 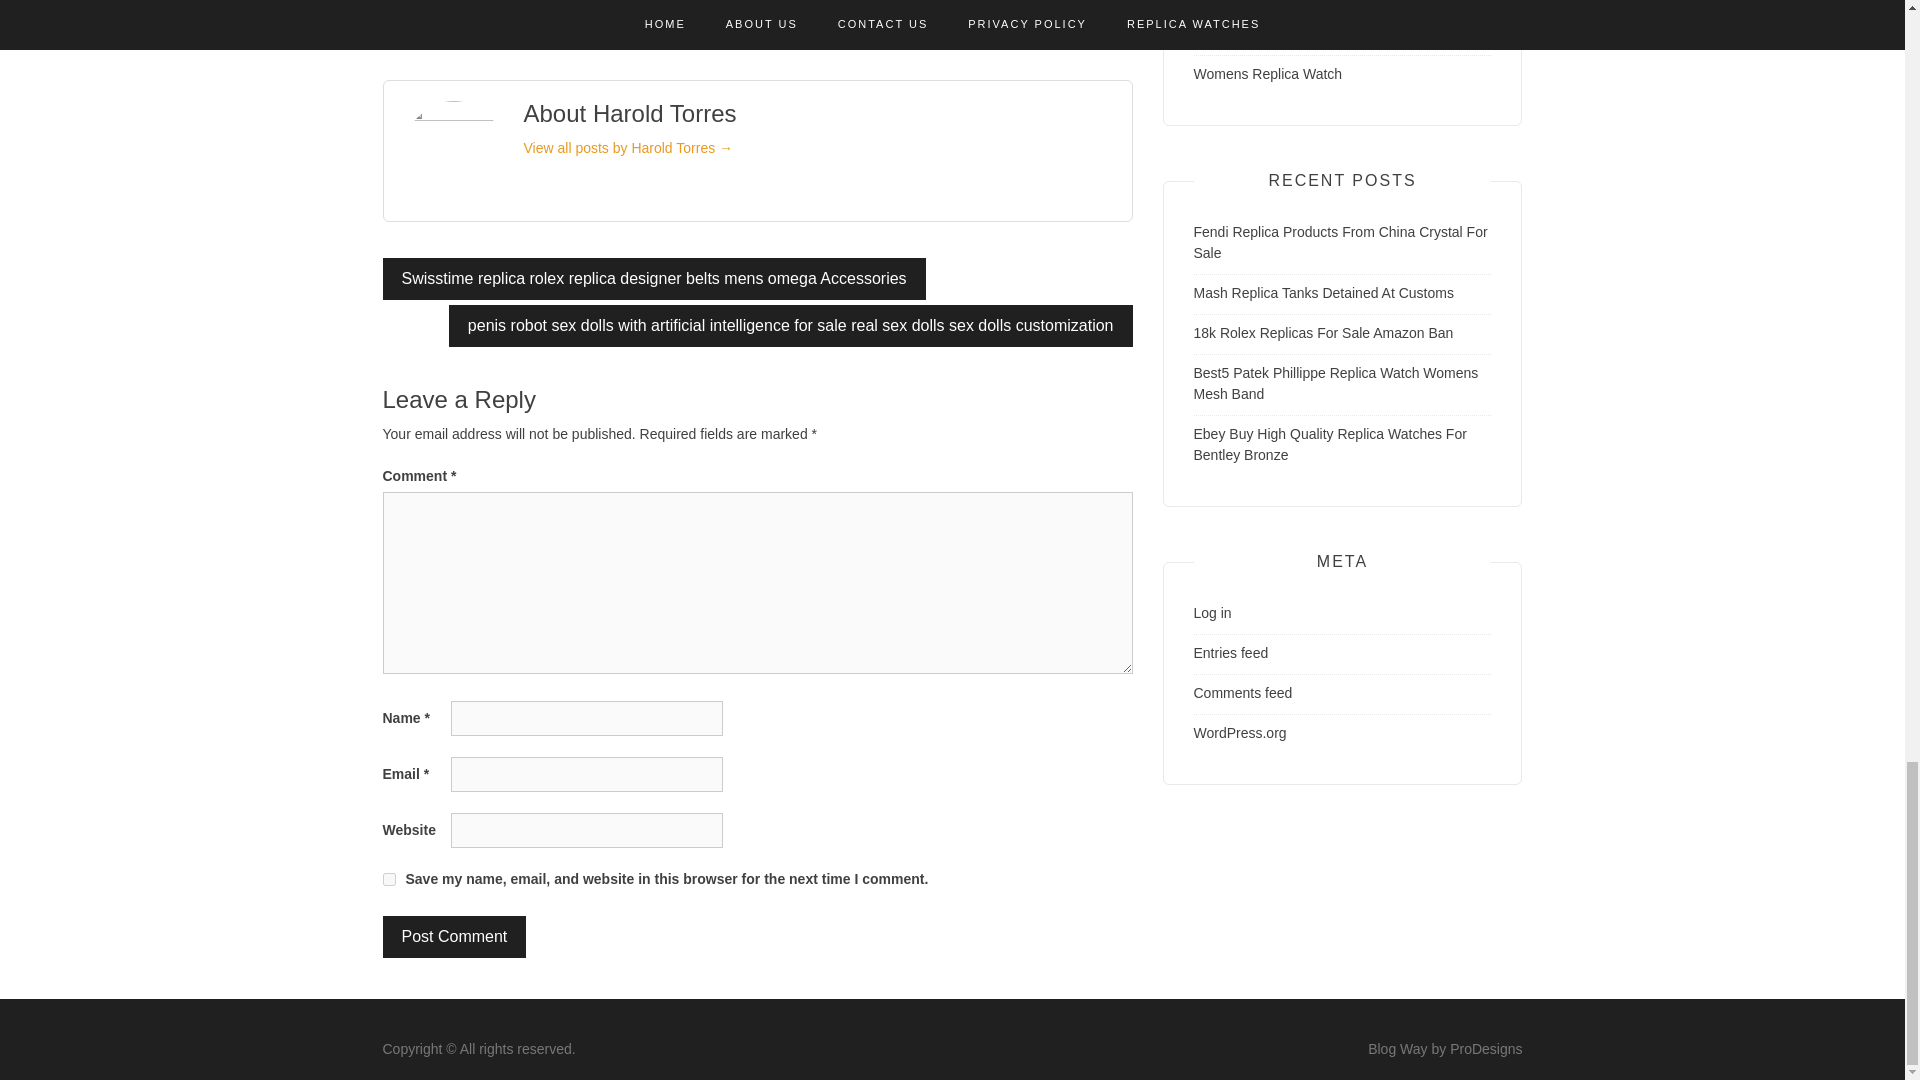 I want to click on yes, so click(x=388, y=878).